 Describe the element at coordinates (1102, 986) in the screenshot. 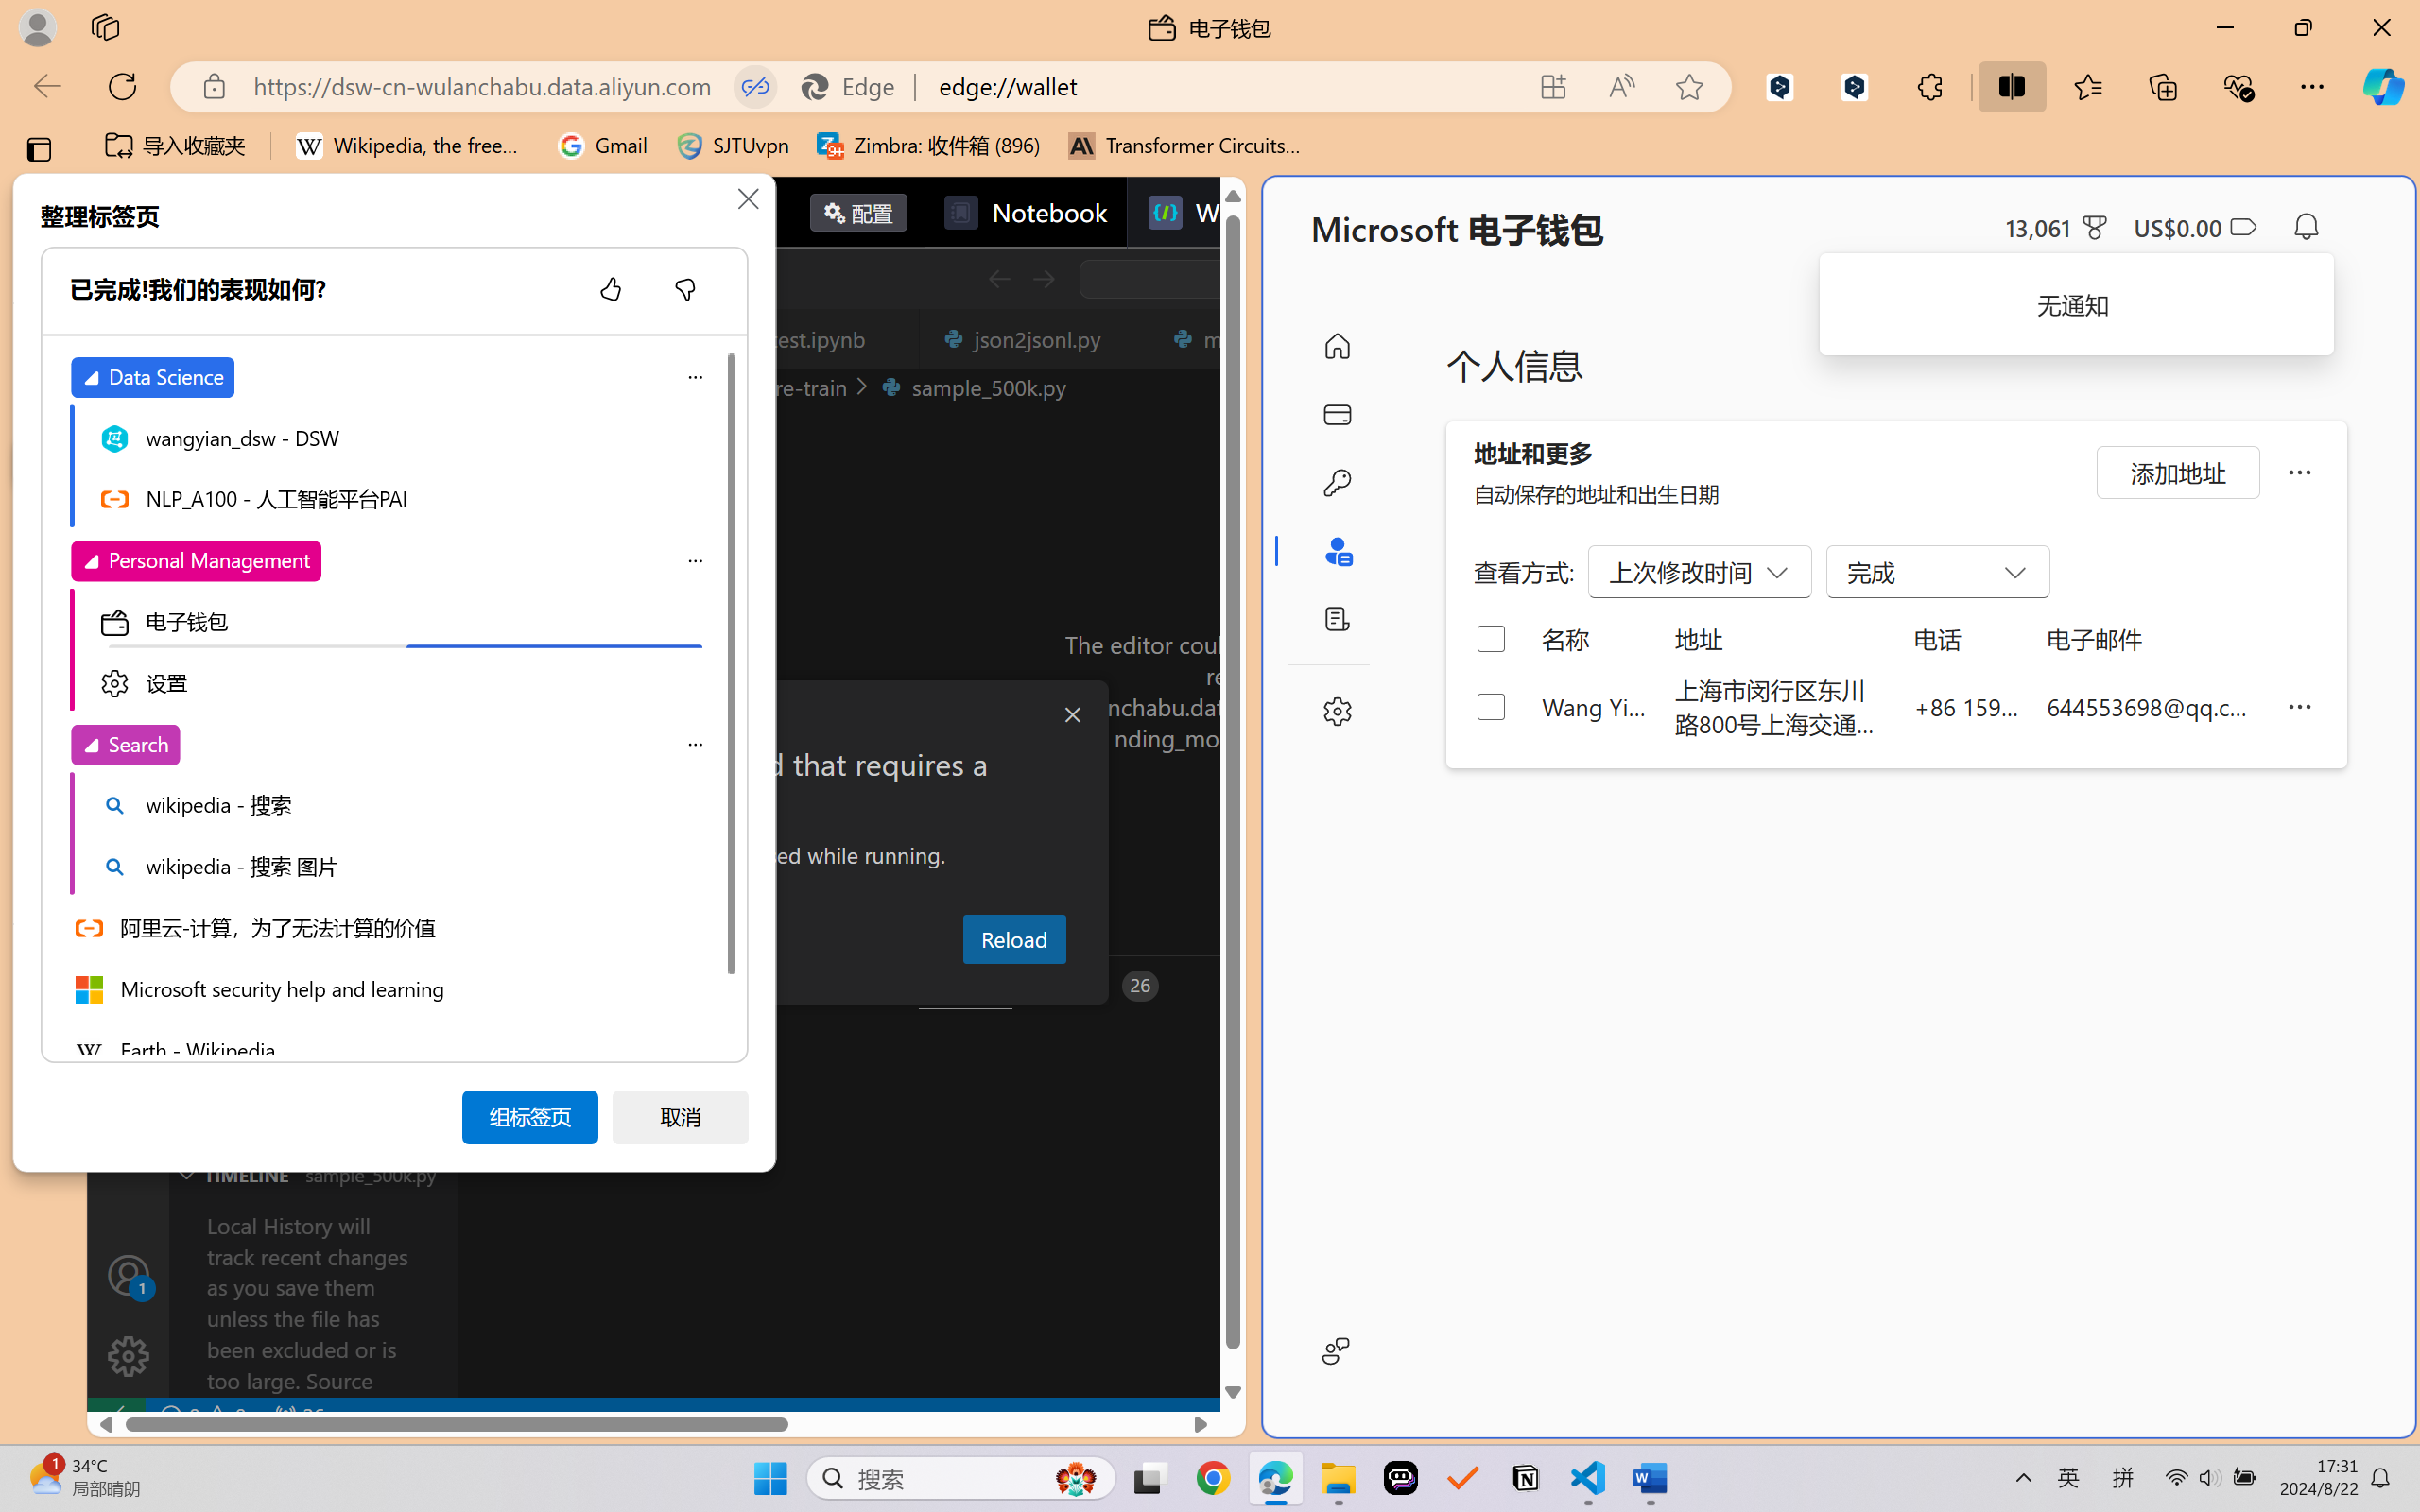

I see `Ports - 26 forwarded ports` at that location.